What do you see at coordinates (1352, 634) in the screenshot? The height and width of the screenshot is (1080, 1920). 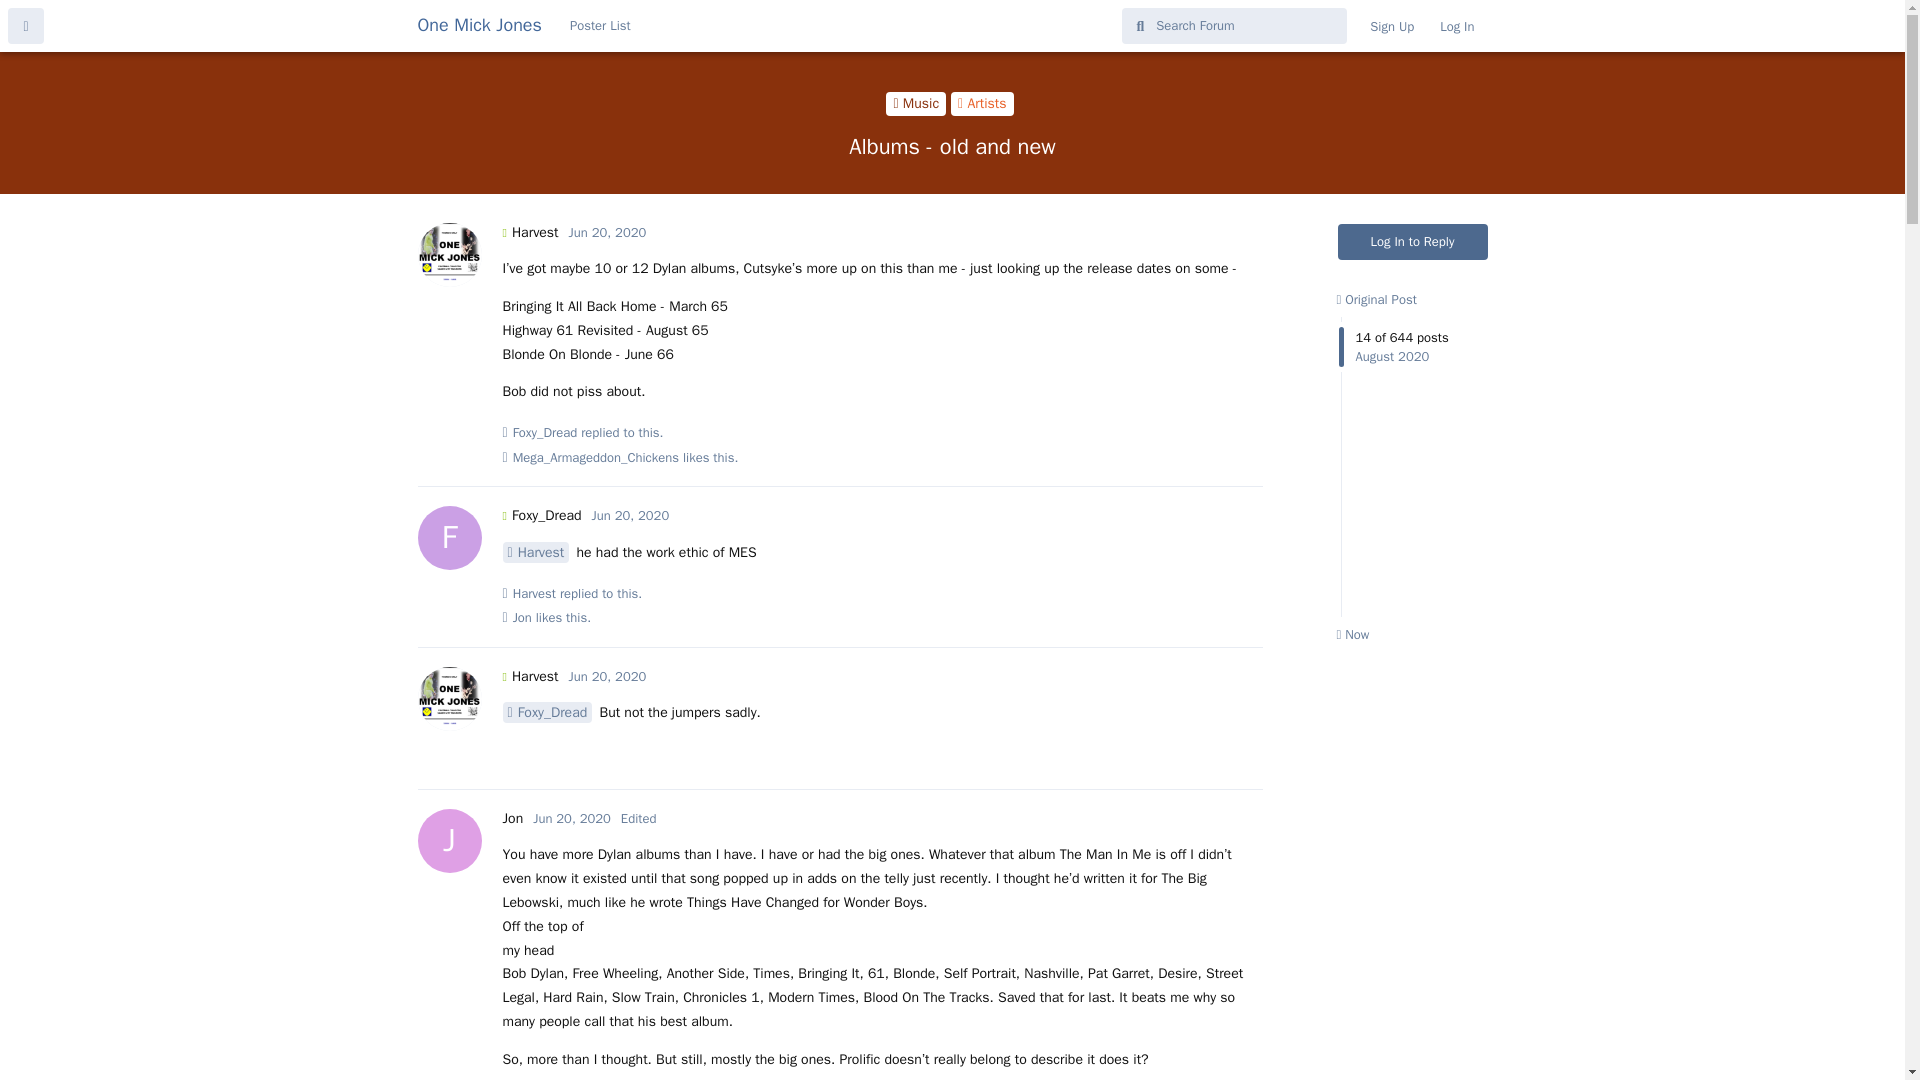 I see `Now` at bounding box center [1352, 634].